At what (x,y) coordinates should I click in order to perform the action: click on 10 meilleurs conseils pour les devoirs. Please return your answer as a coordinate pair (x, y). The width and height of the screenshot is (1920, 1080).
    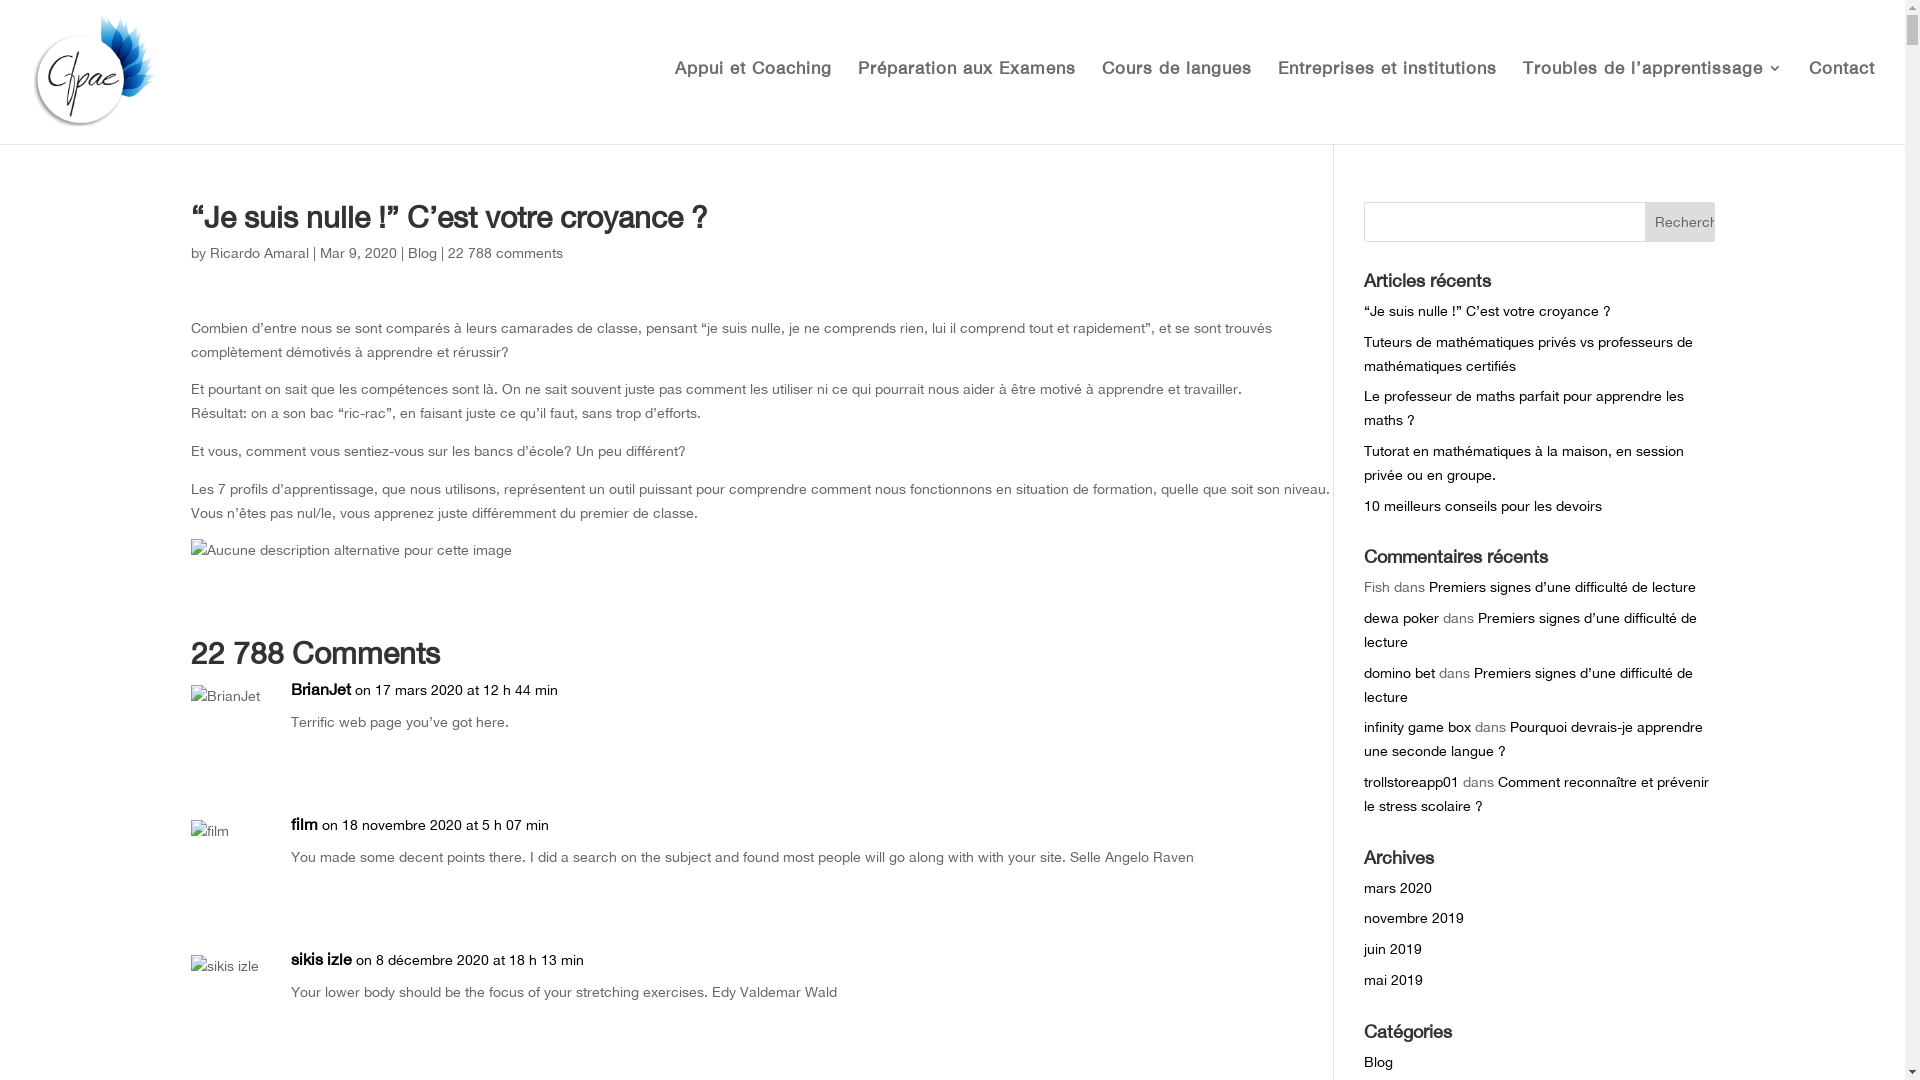
    Looking at the image, I should click on (1483, 506).